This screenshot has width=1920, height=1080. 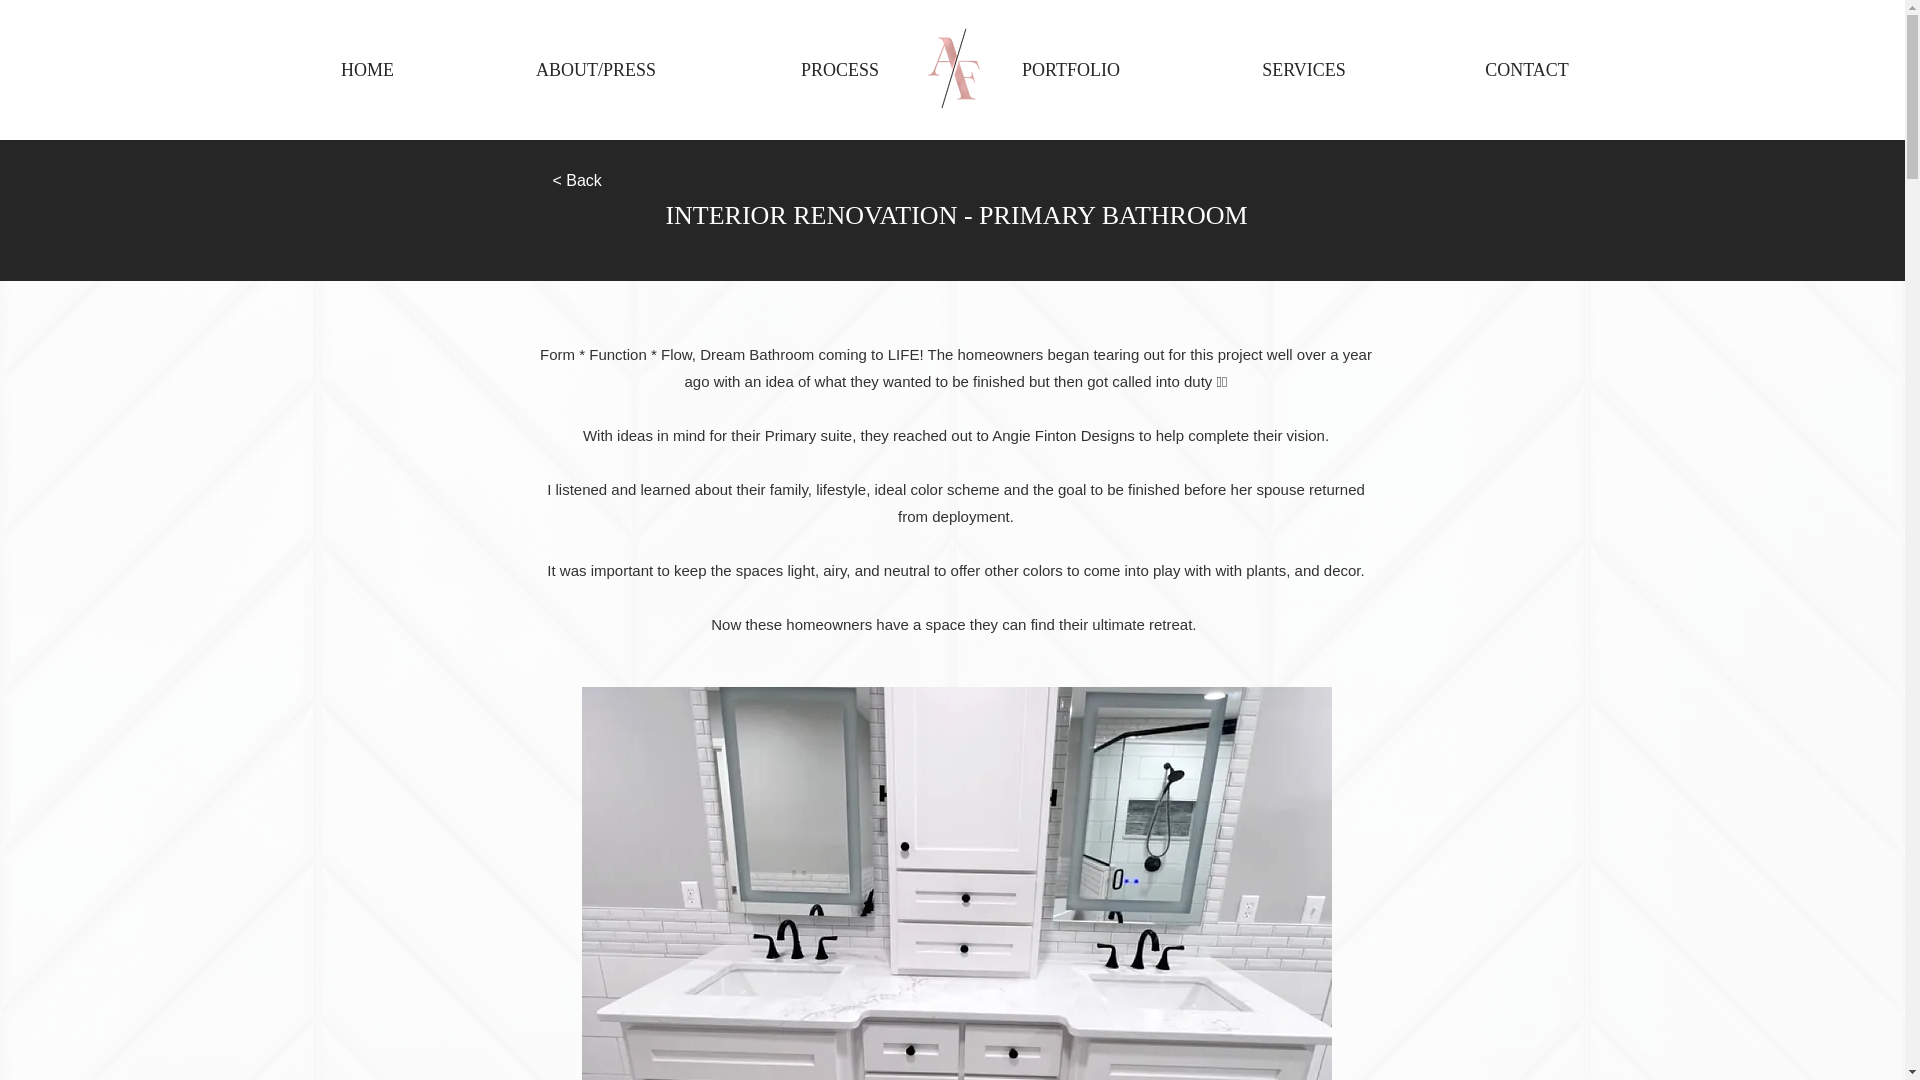 What do you see at coordinates (1304, 70) in the screenshot?
I see `SERVICES` at bounding box center [1304, 70].